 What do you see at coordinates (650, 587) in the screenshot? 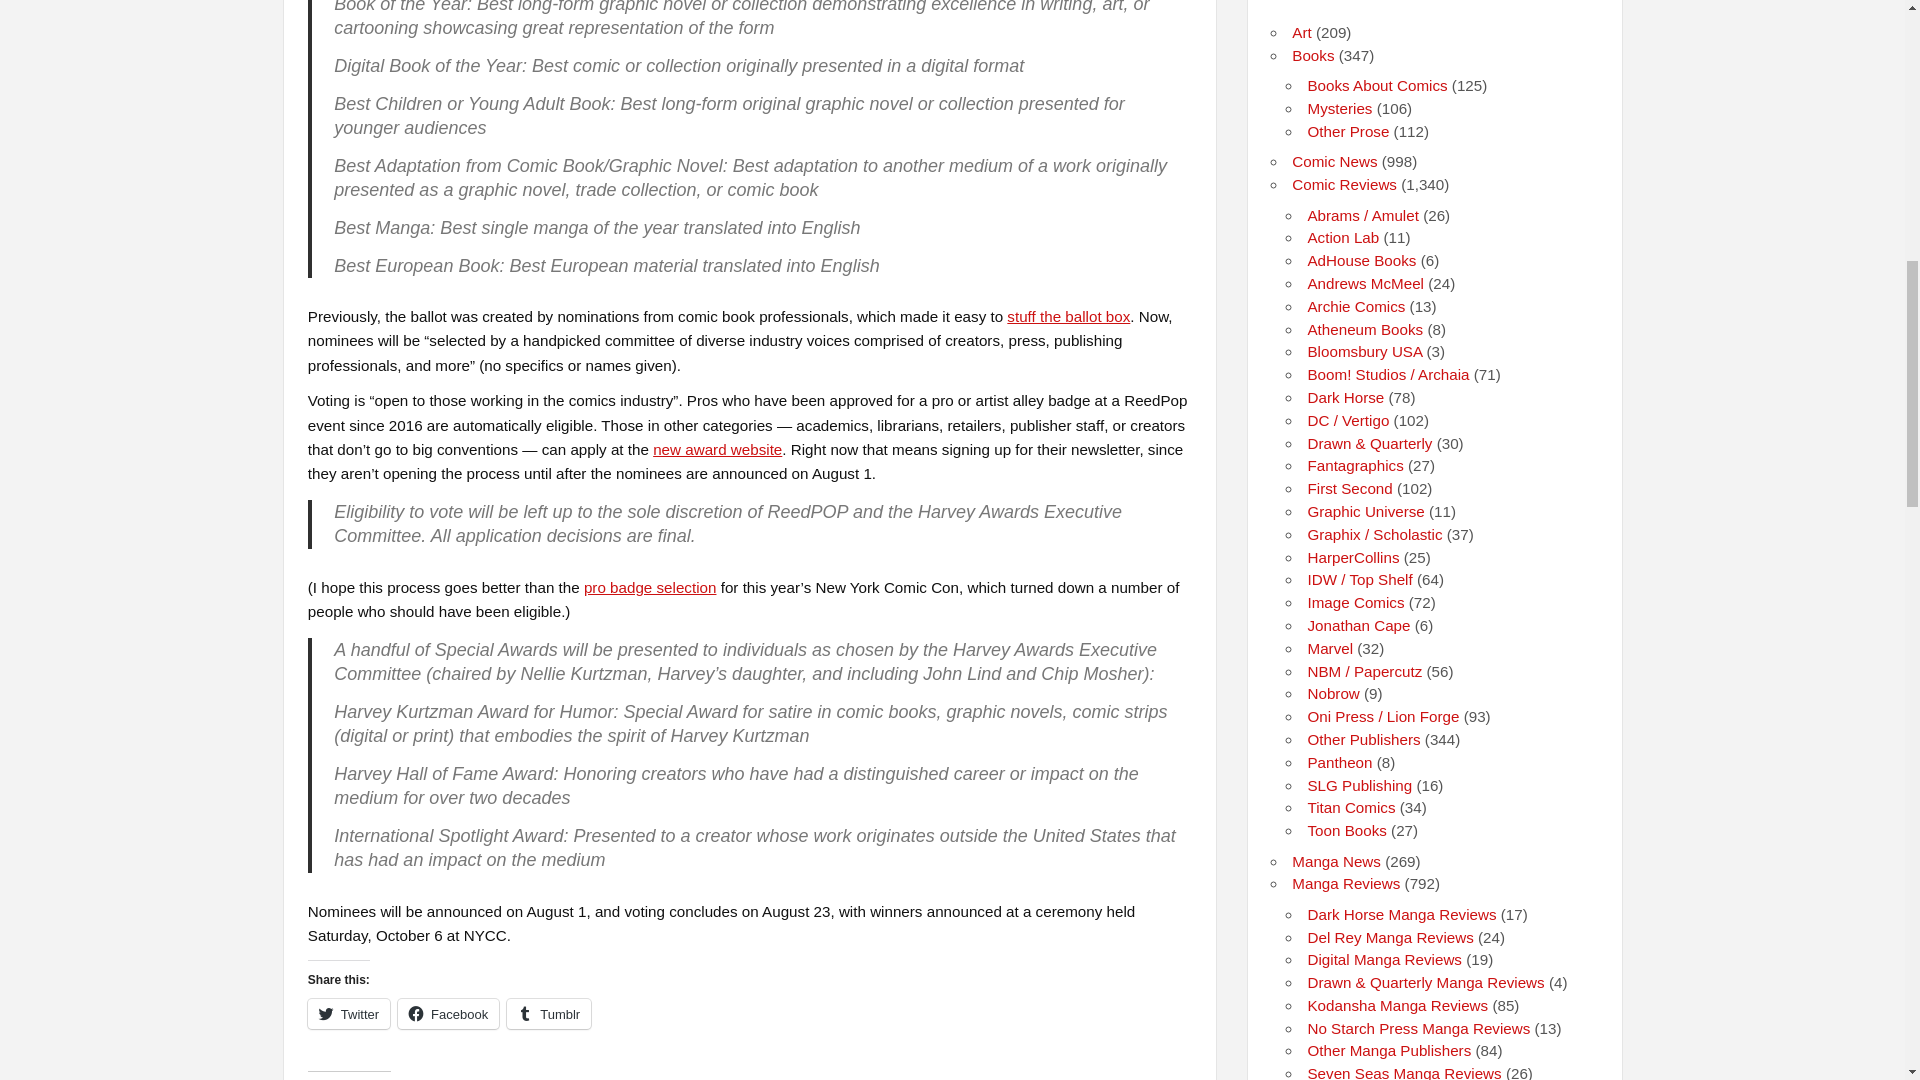
I see `pro badge selection` at bounding box center [650, 587].